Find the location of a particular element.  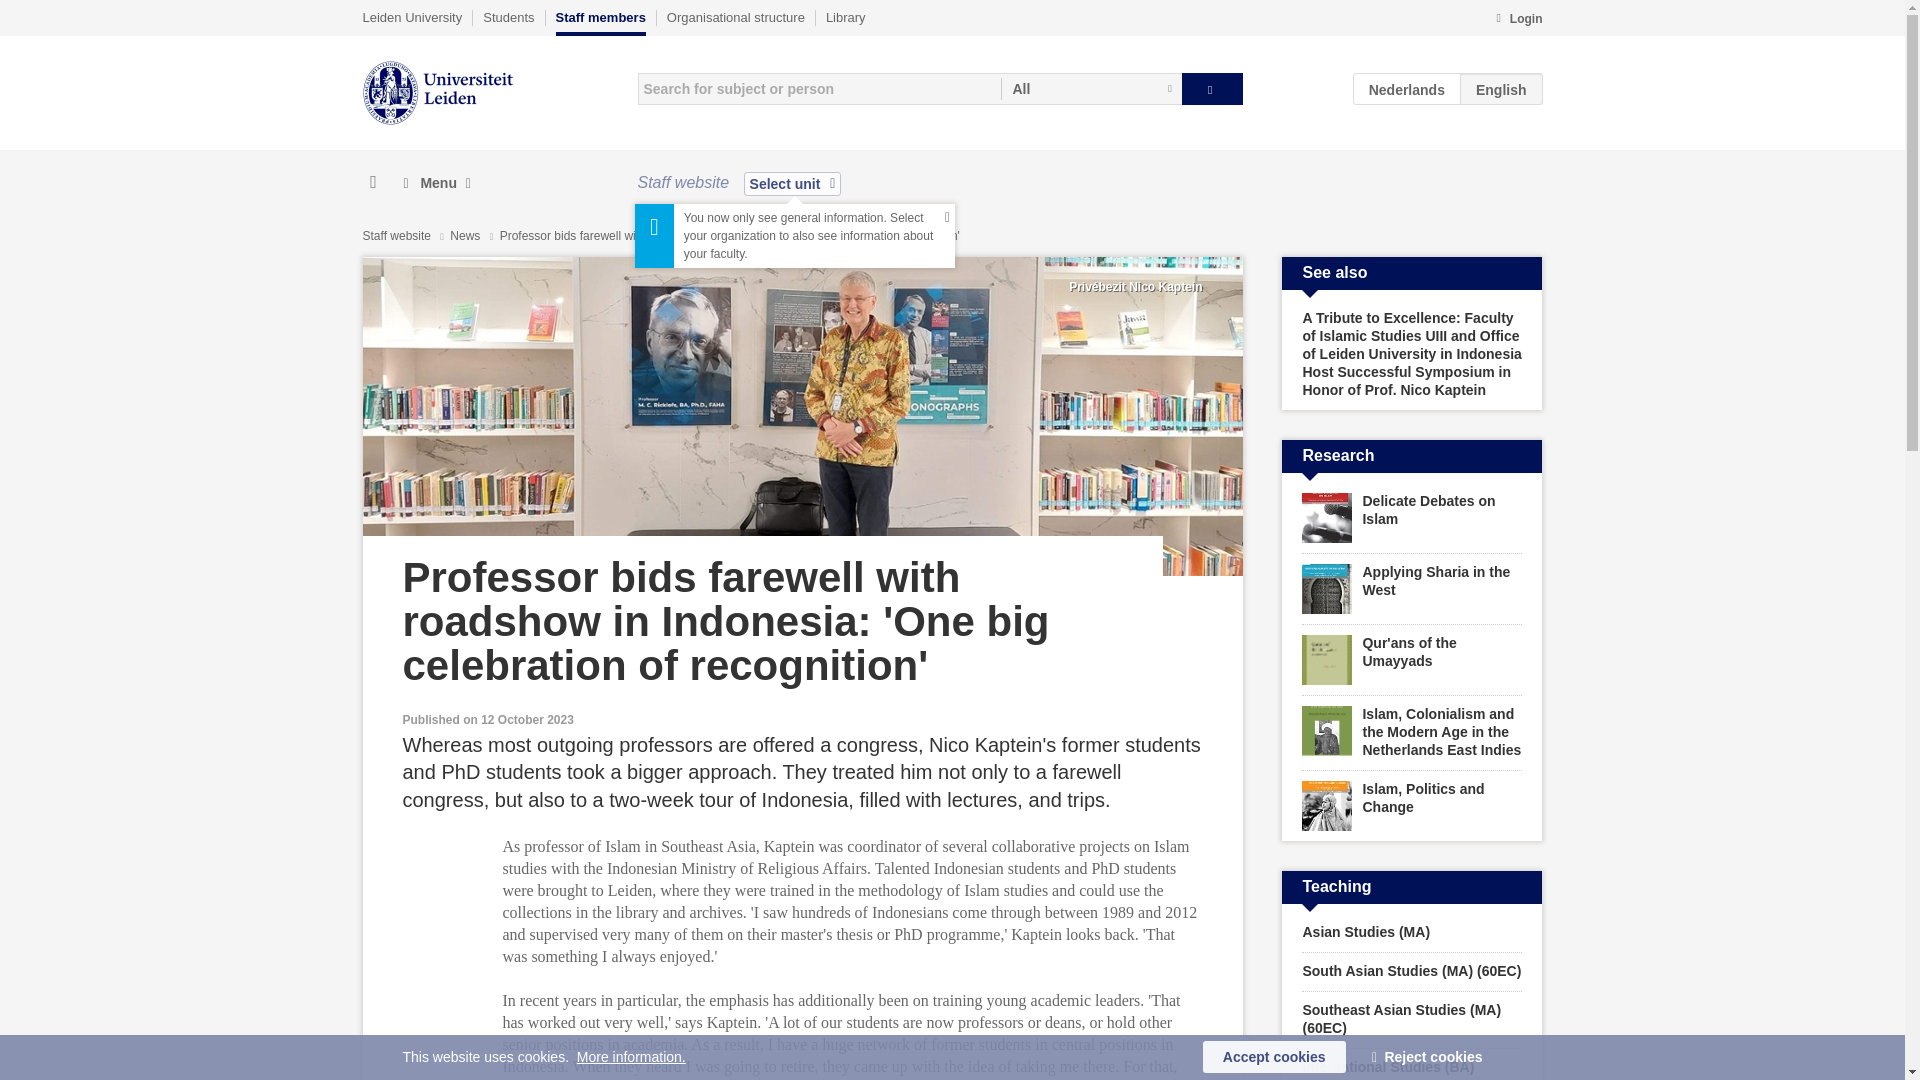

Organisational structure is located at coordinates (735, 17).